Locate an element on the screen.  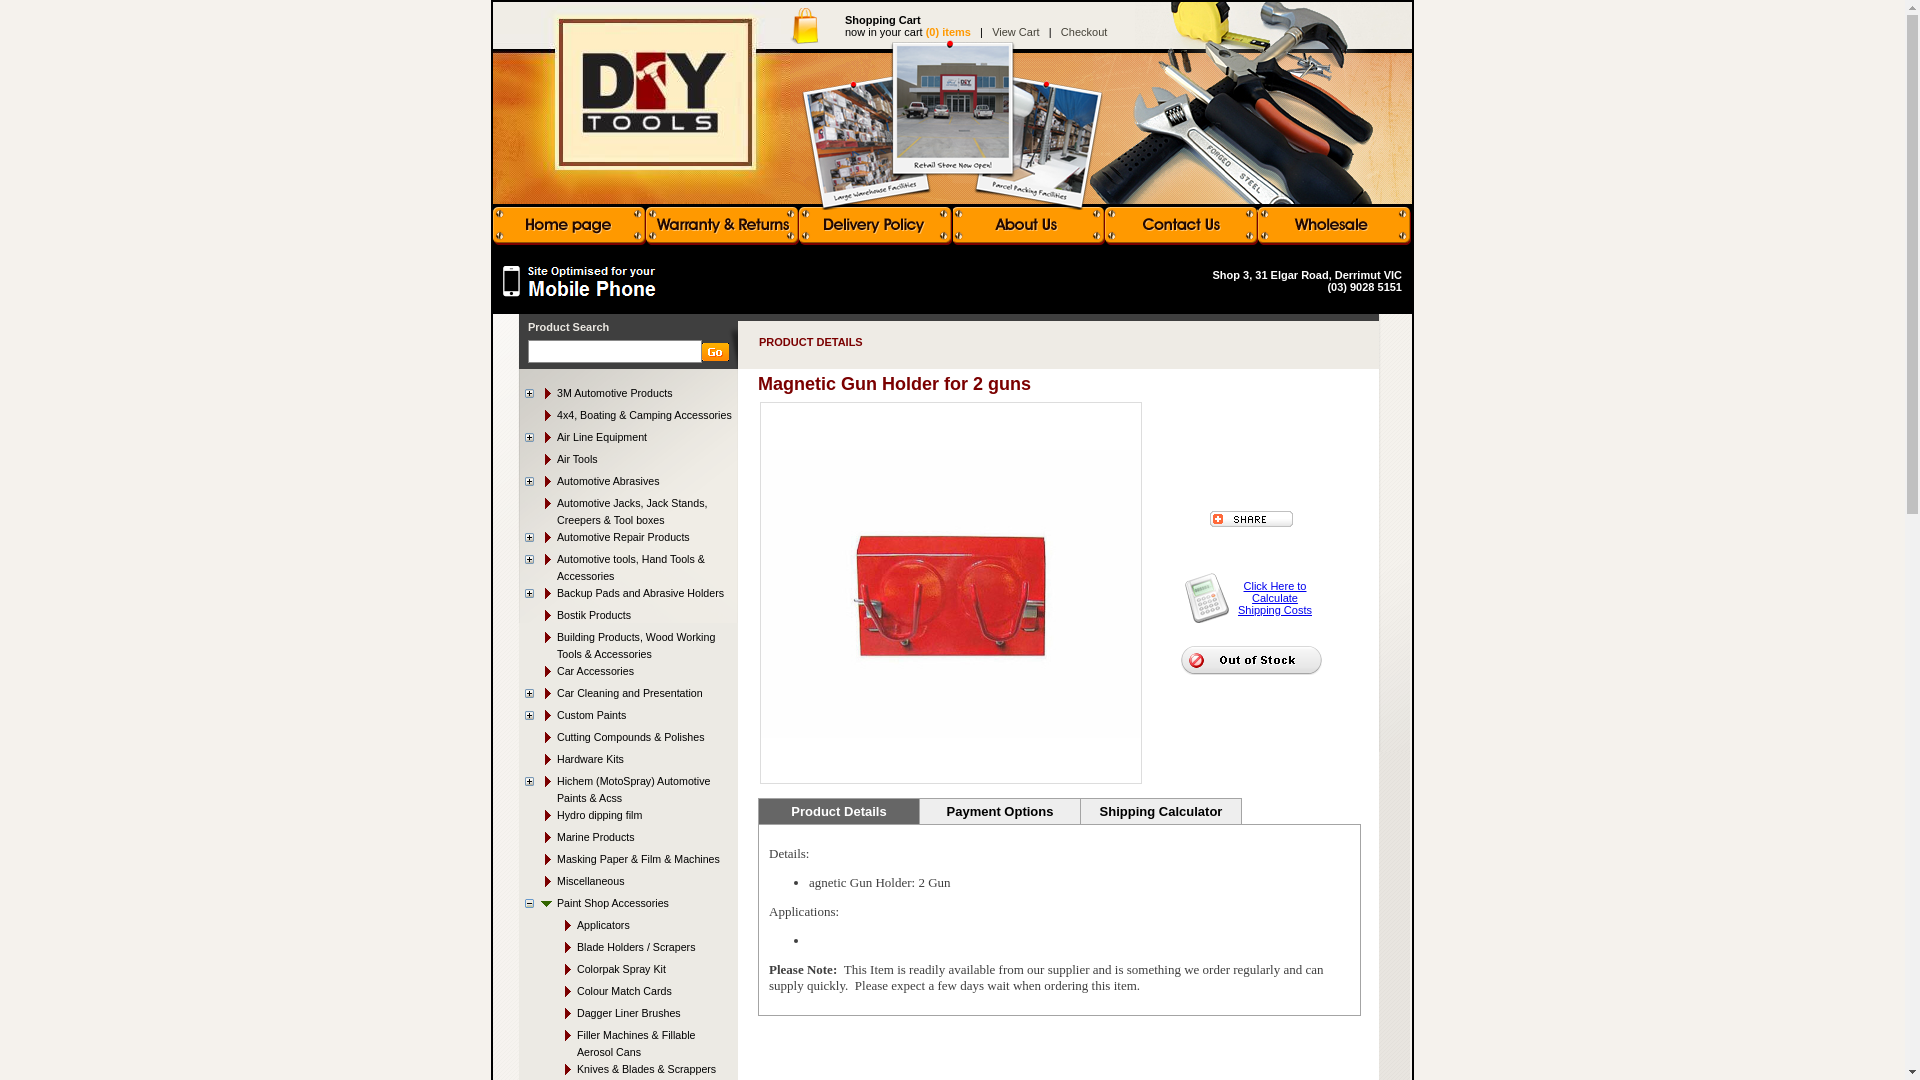
View Cart is located at coordinates (1016, 32).